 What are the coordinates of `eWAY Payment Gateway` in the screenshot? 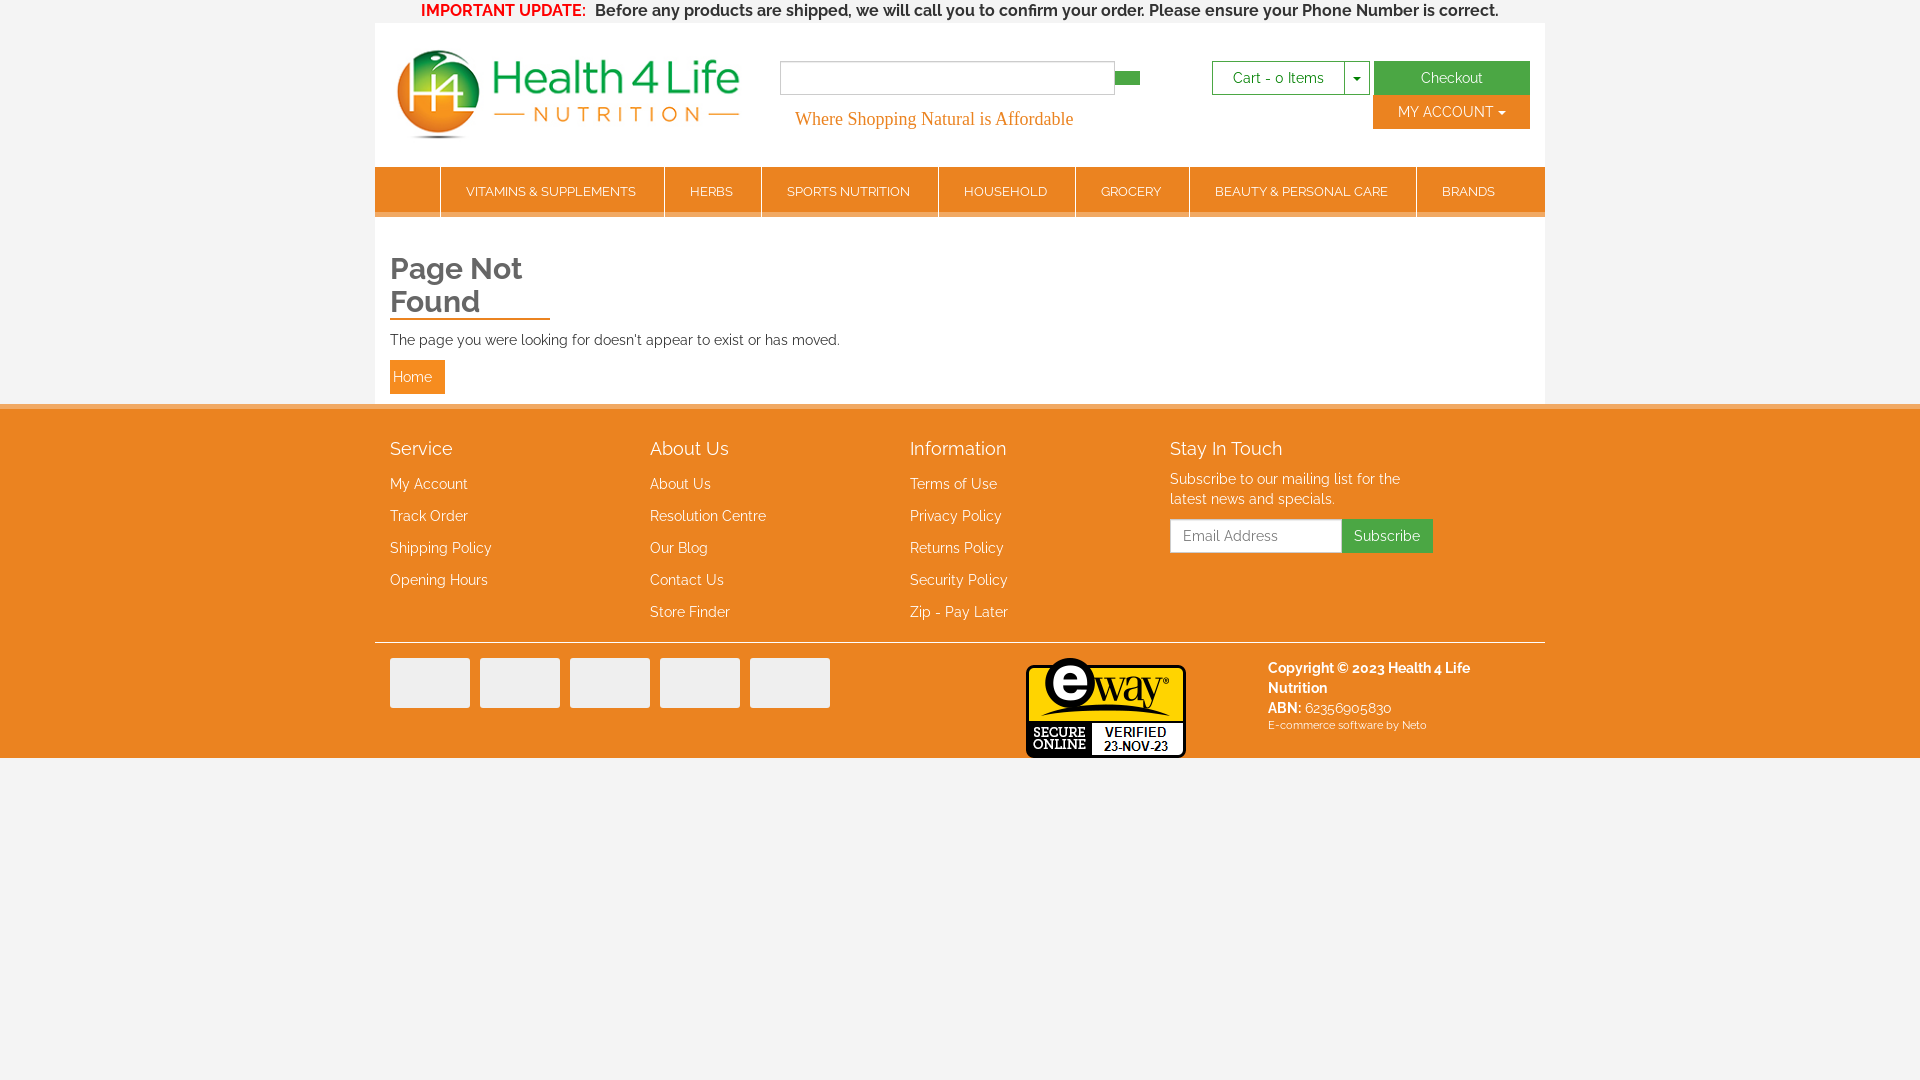 It's located at (1106, 706).